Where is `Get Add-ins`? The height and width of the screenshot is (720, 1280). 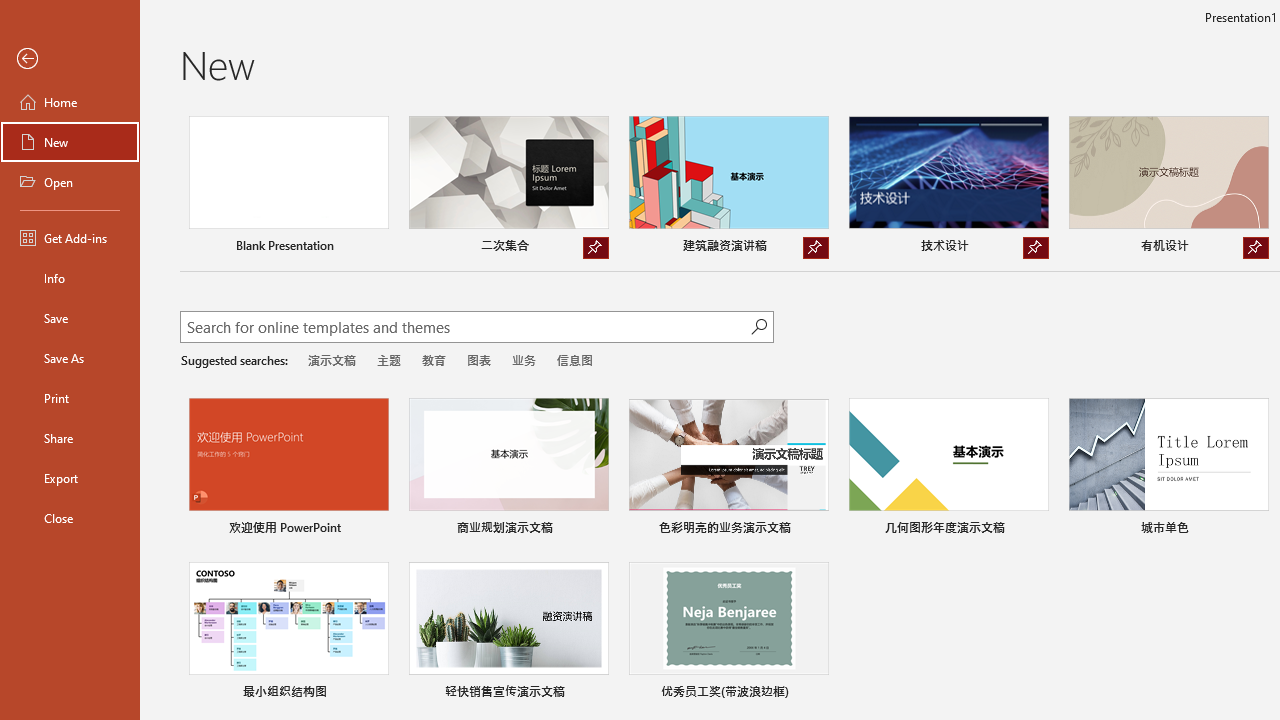
Get Add-ins is located at coordinates (70, 238).